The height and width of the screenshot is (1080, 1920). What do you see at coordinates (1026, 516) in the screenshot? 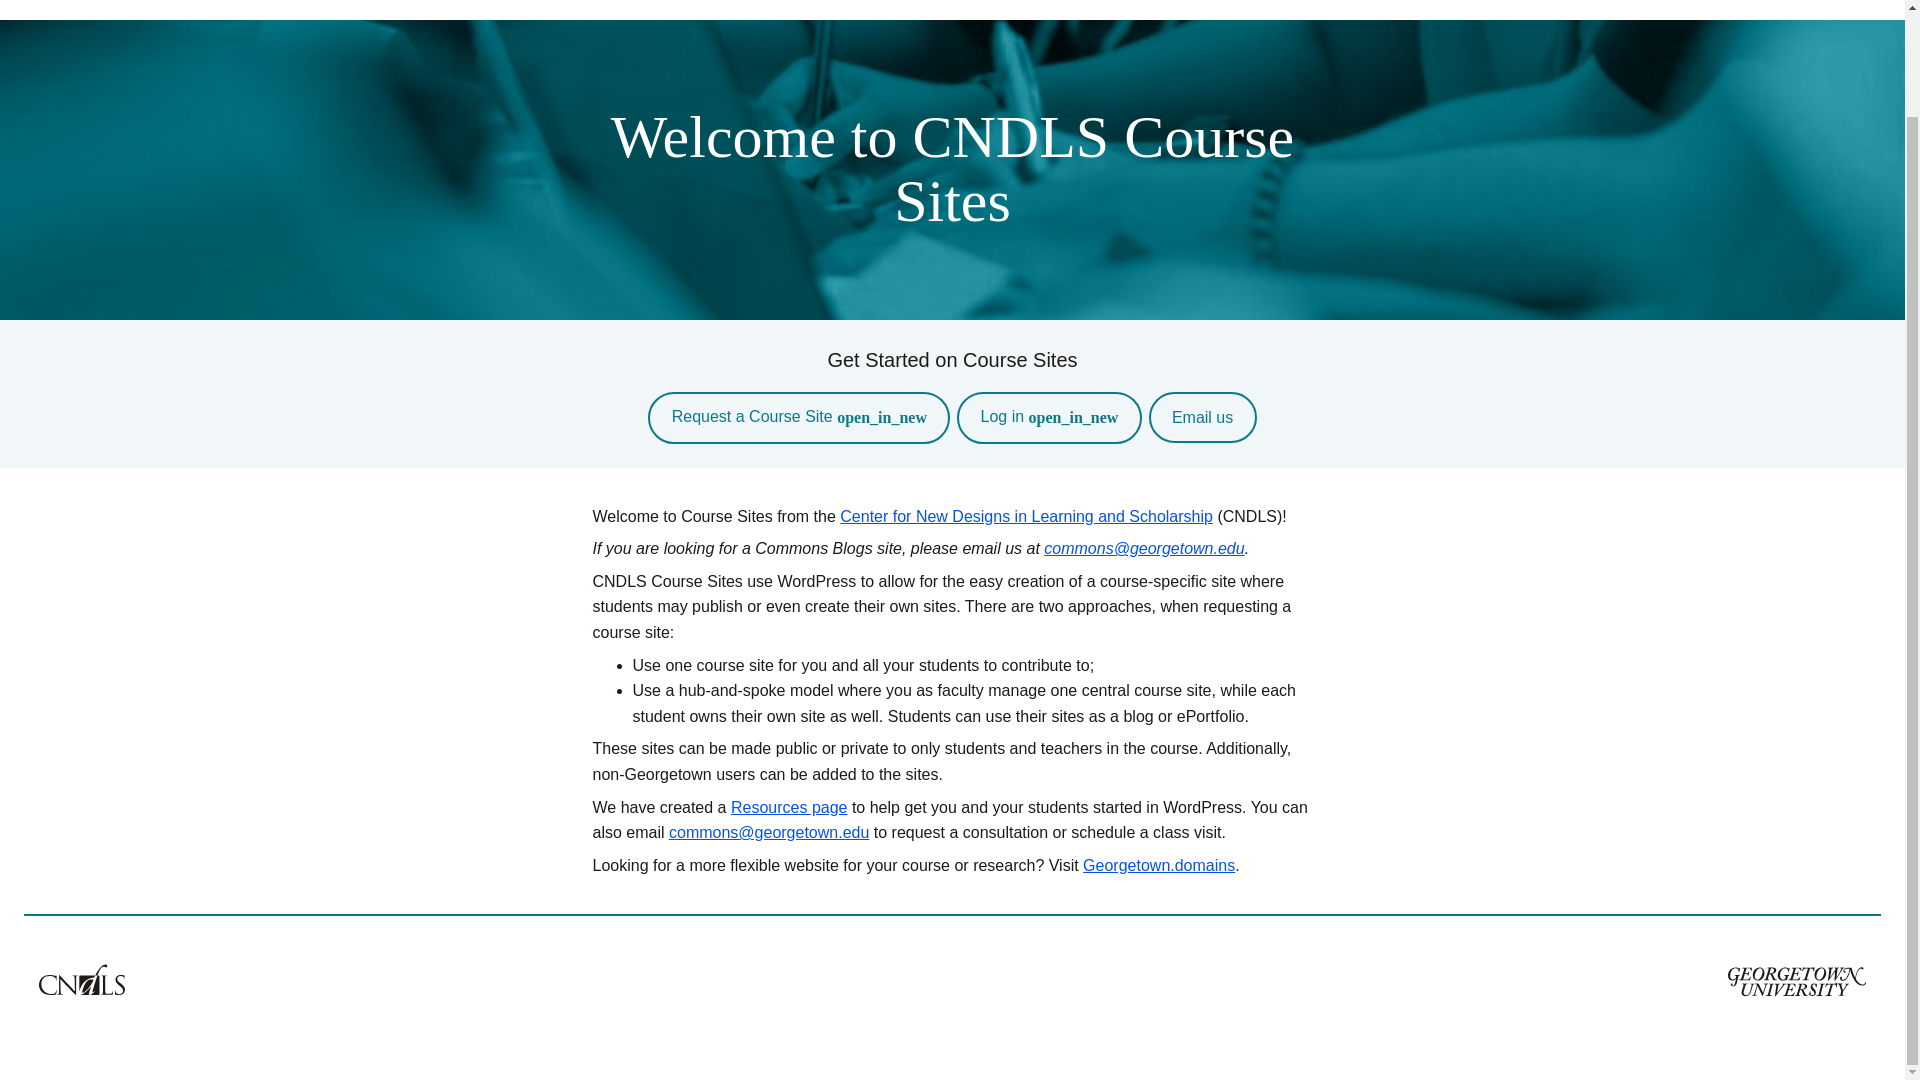
I see `Center for New Designs in Learning and Scholarship` at bounding box center [1026, 516].